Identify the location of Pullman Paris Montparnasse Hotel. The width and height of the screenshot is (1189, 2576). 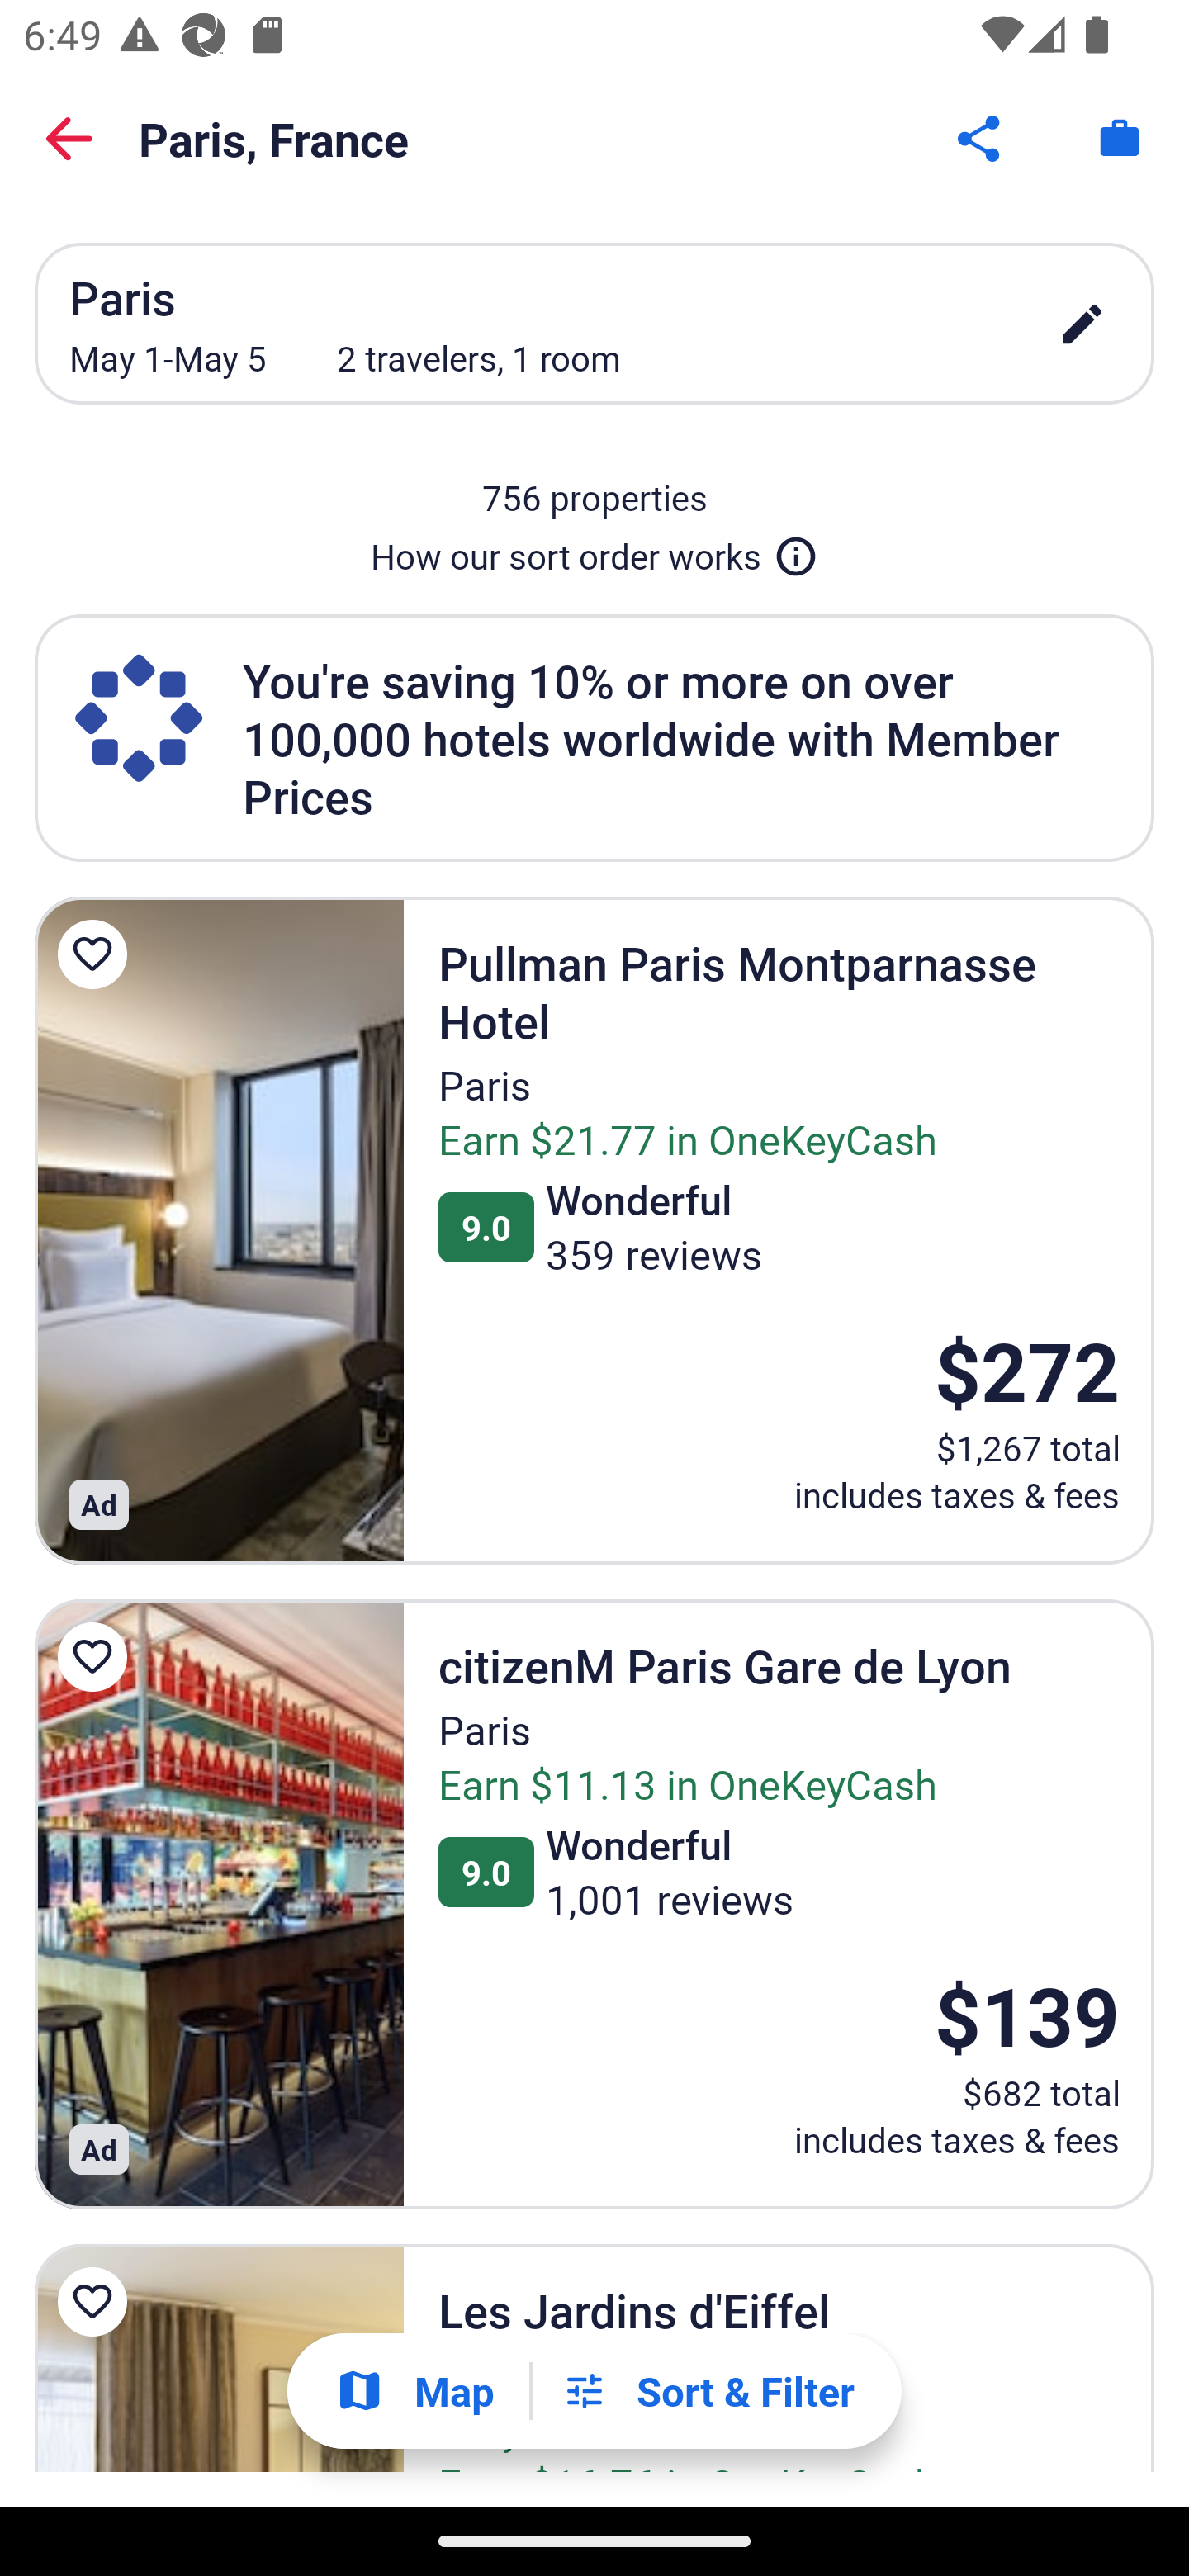
(219, 1229).